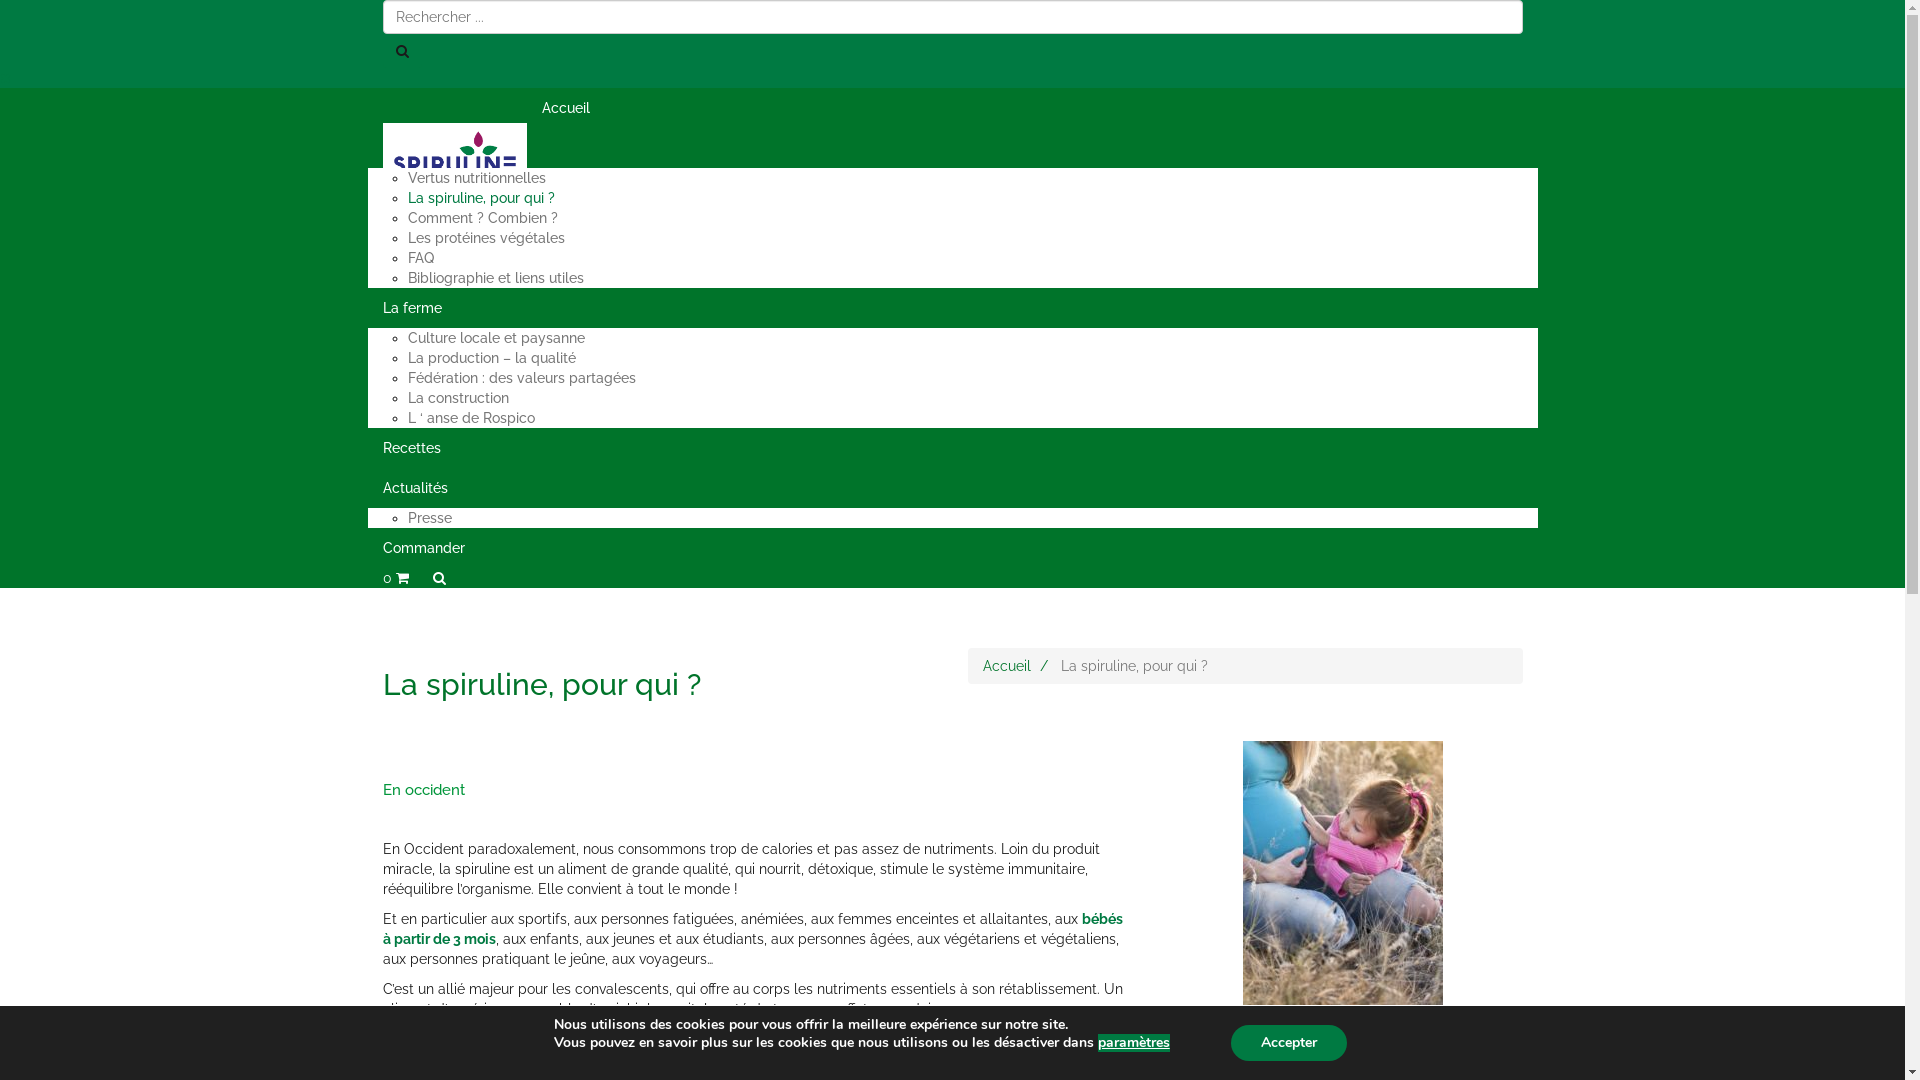 The width and height of the screenshot is (1920, 1080). Describe the element at coordinates (482, 198) in the screenshot. I see `La spiruline, pour qui ?` at that location.